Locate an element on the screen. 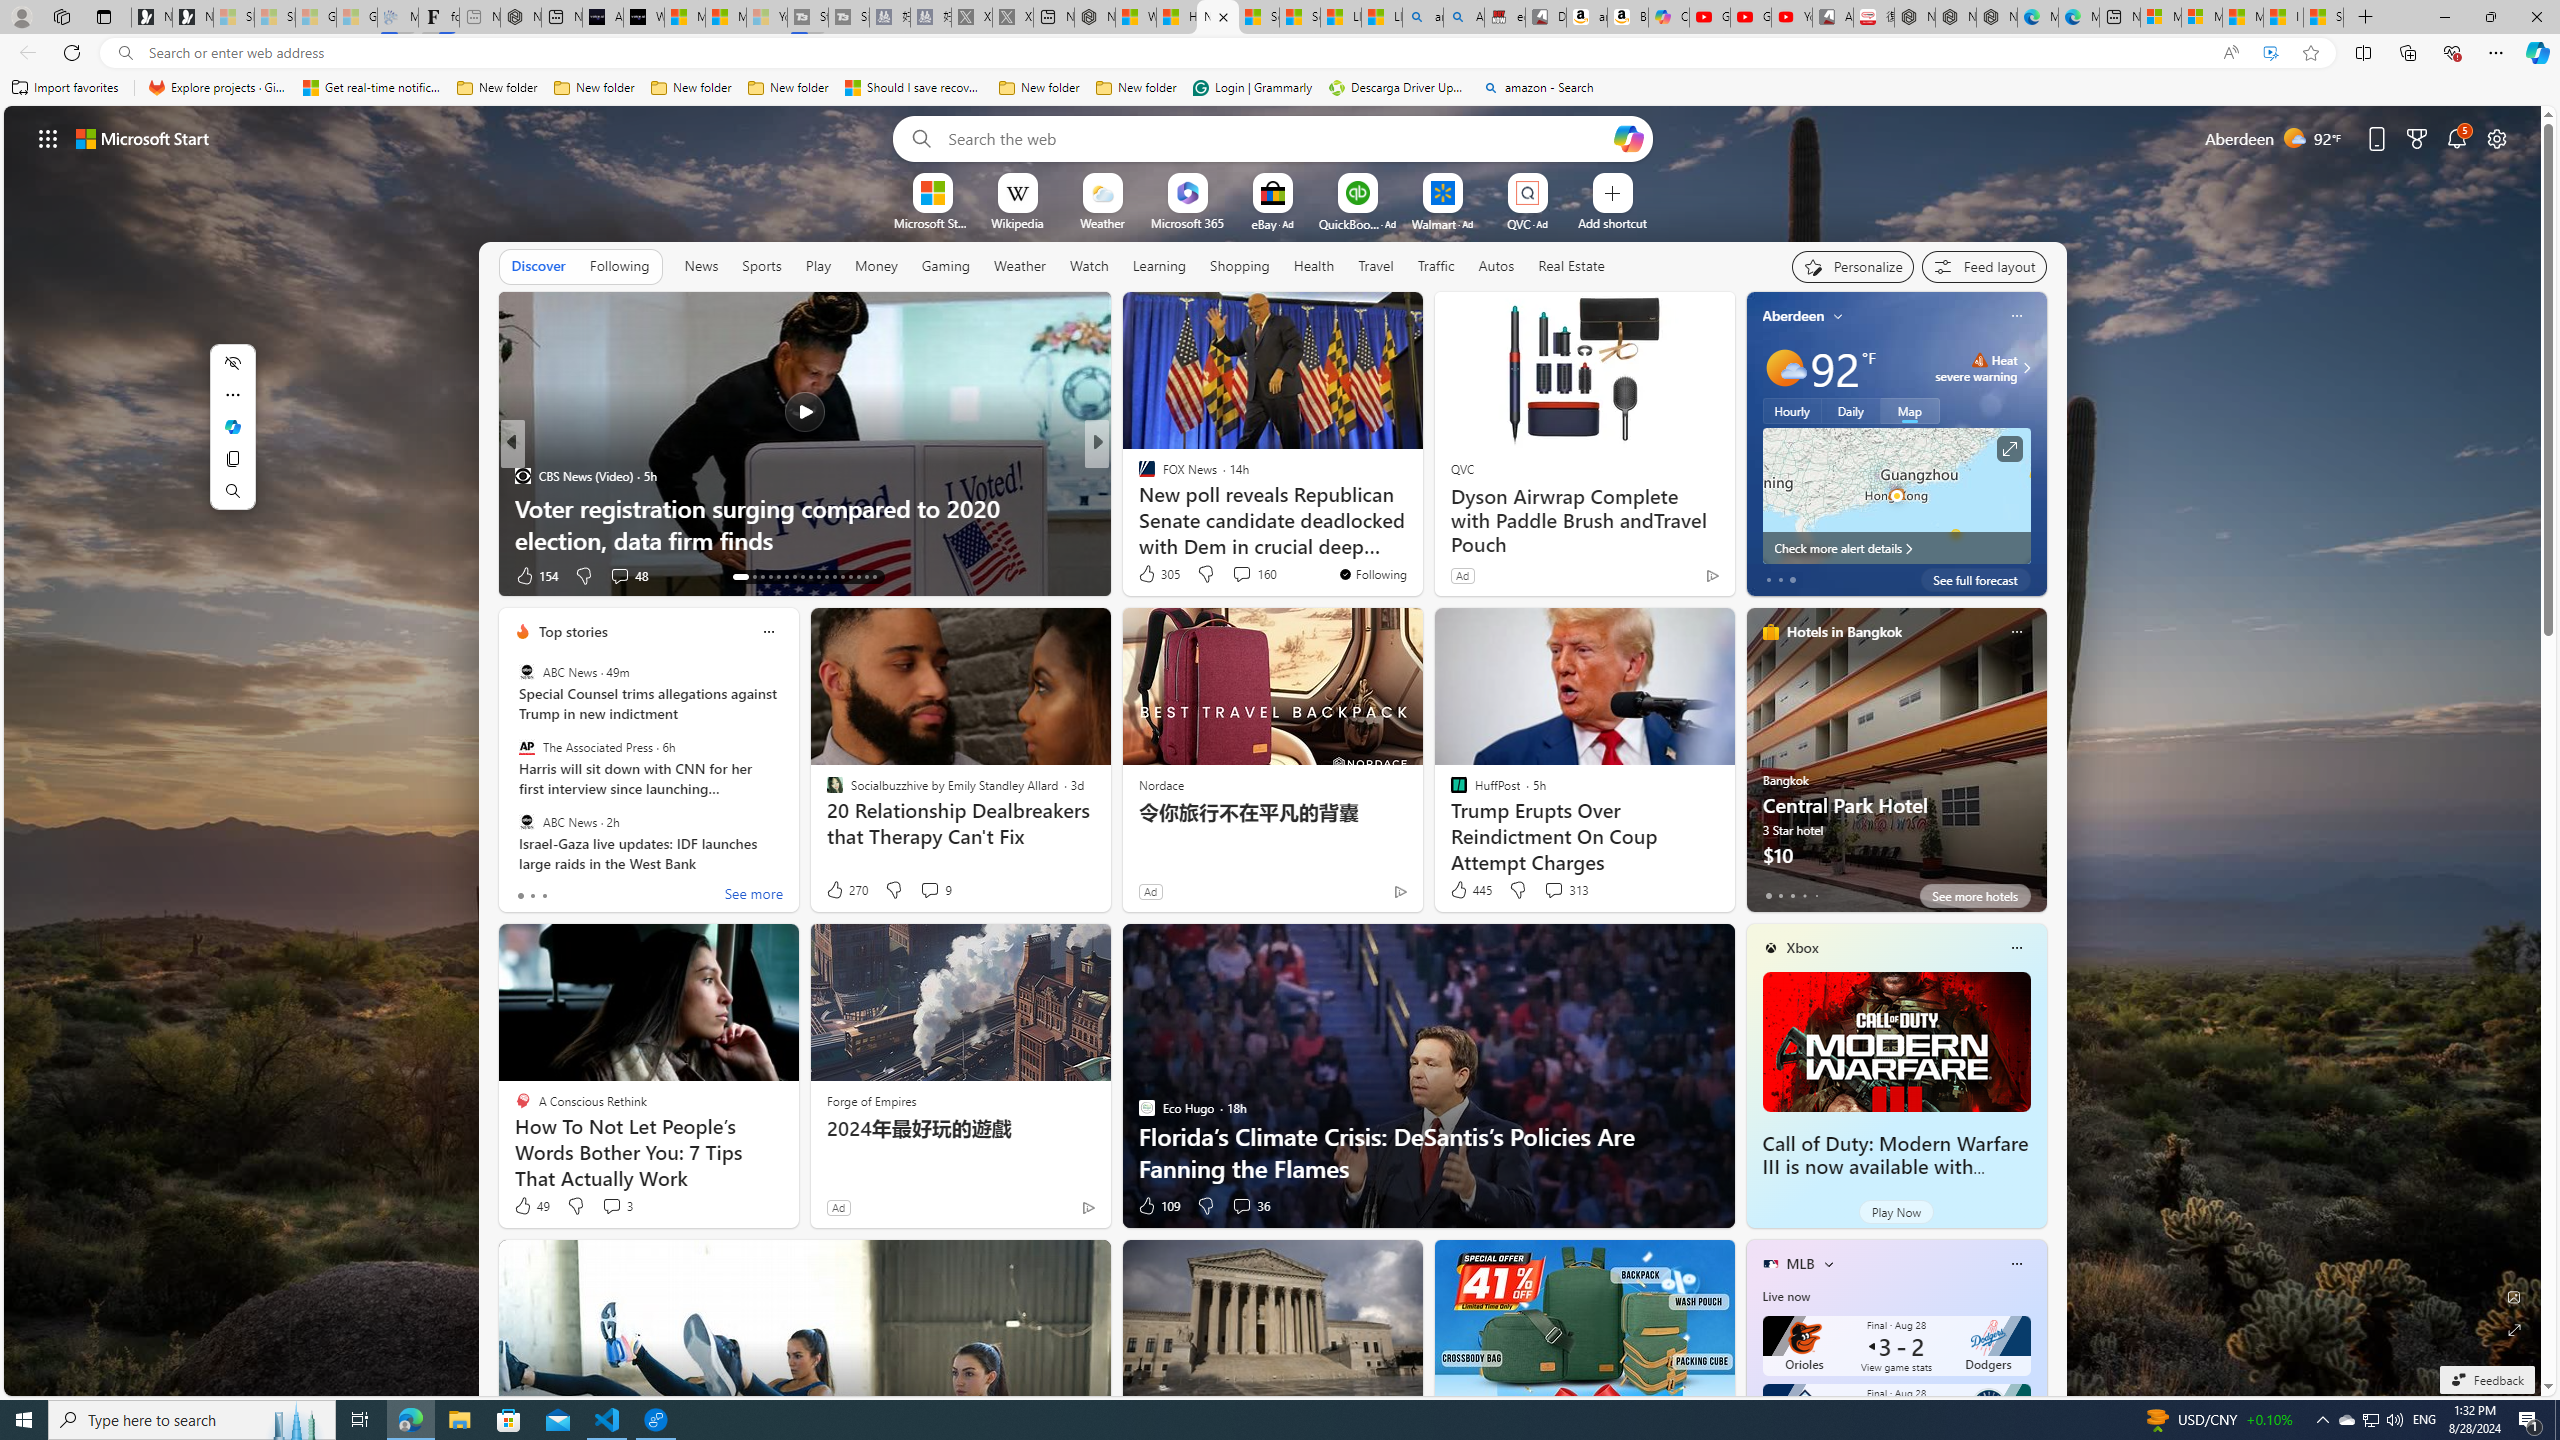 This screenshot has height=1440, width=2560. Central Park Hotel is located at coordinates (1896, 768).